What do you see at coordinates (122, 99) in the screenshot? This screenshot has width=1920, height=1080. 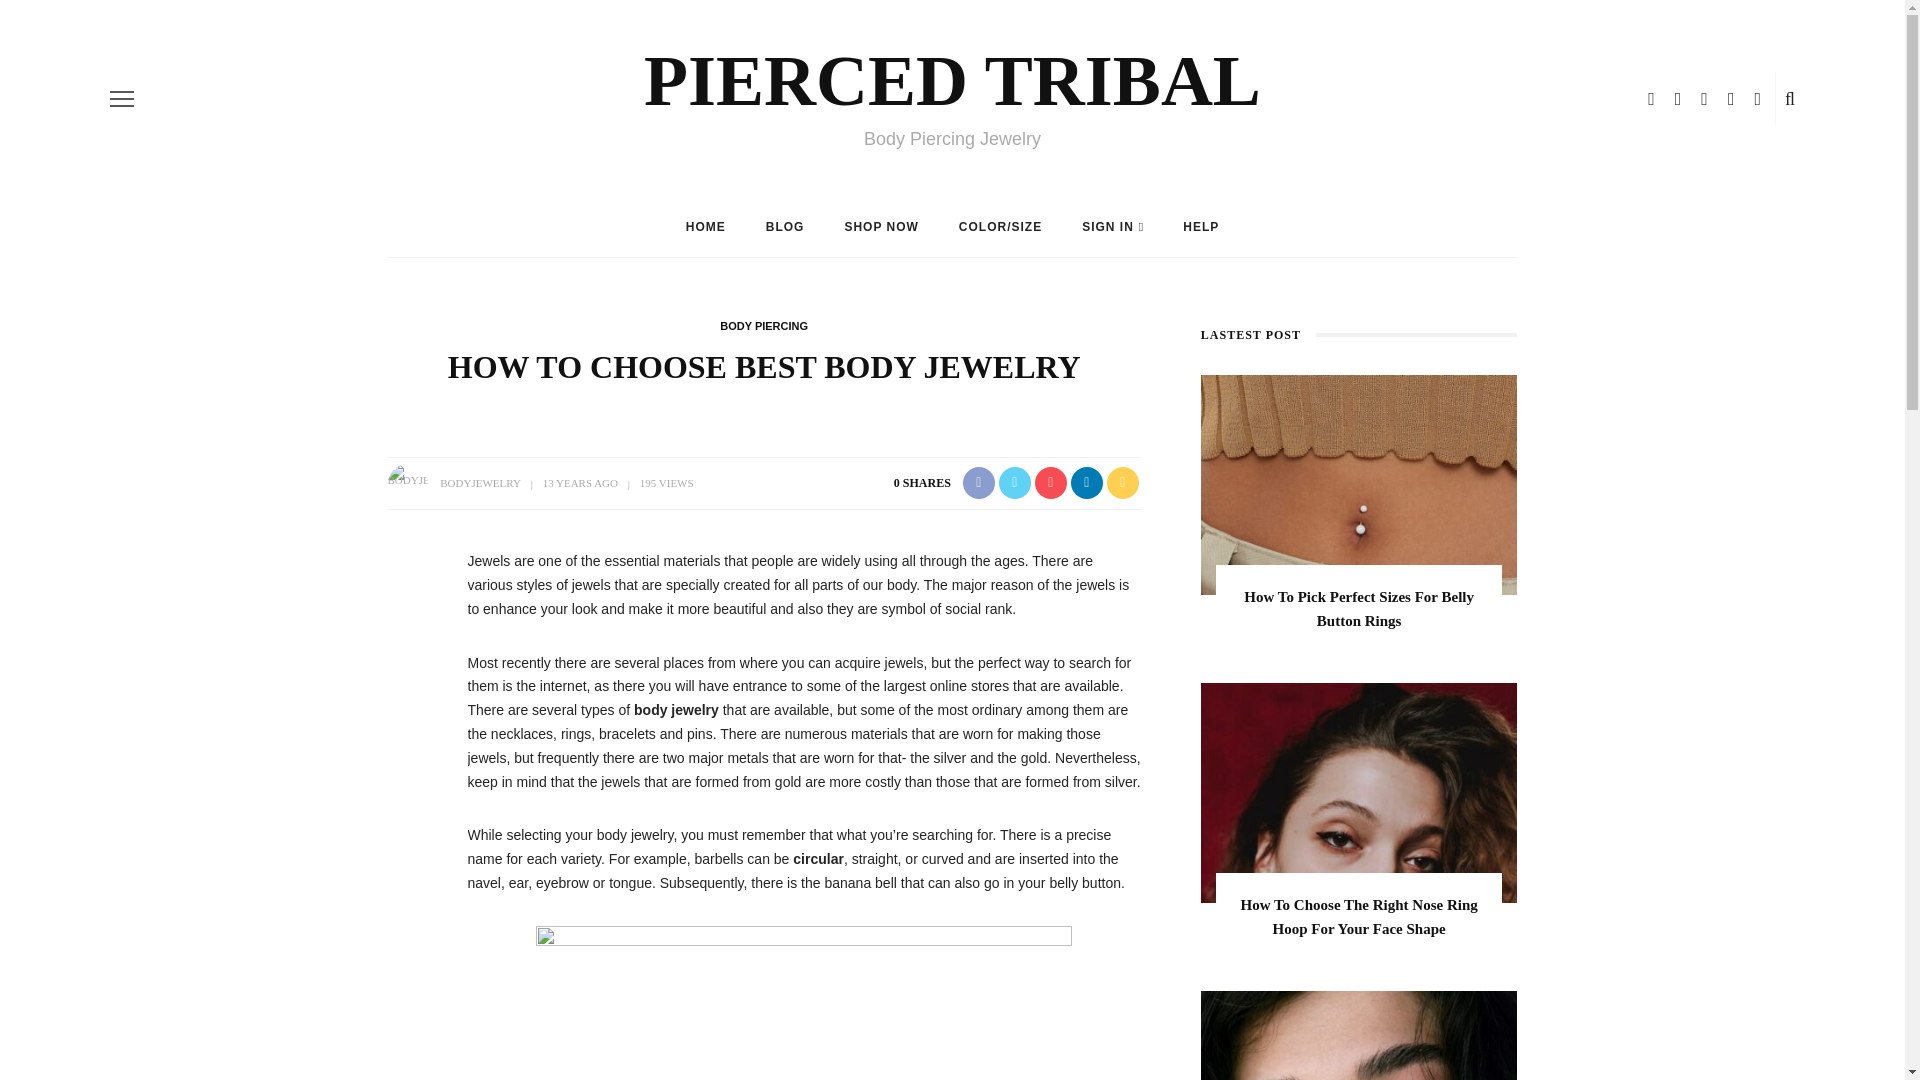 I see `off canvas button` at bounding box center [122, 99].